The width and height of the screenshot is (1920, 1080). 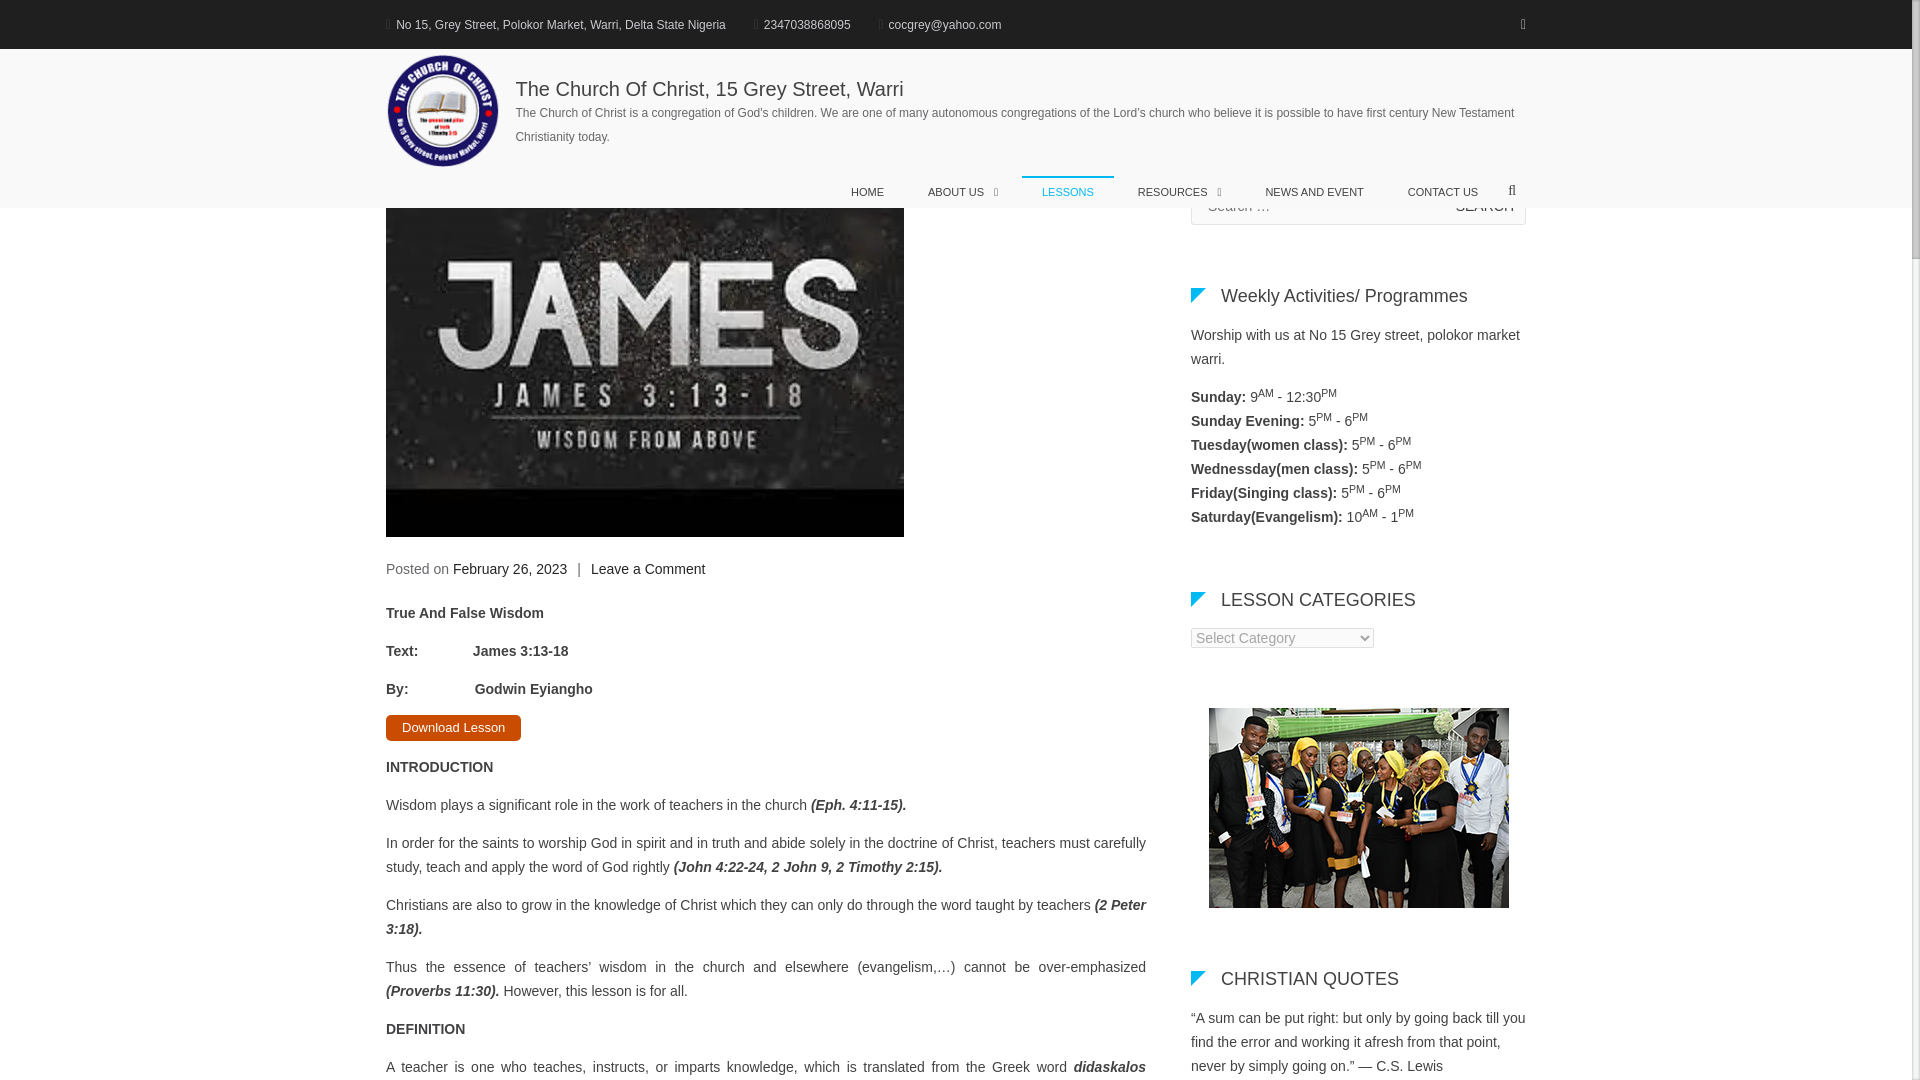 What do you see at coordinates (1484, 205) in the screenshot?
I see `Search` at bounding box center [1484, 205].